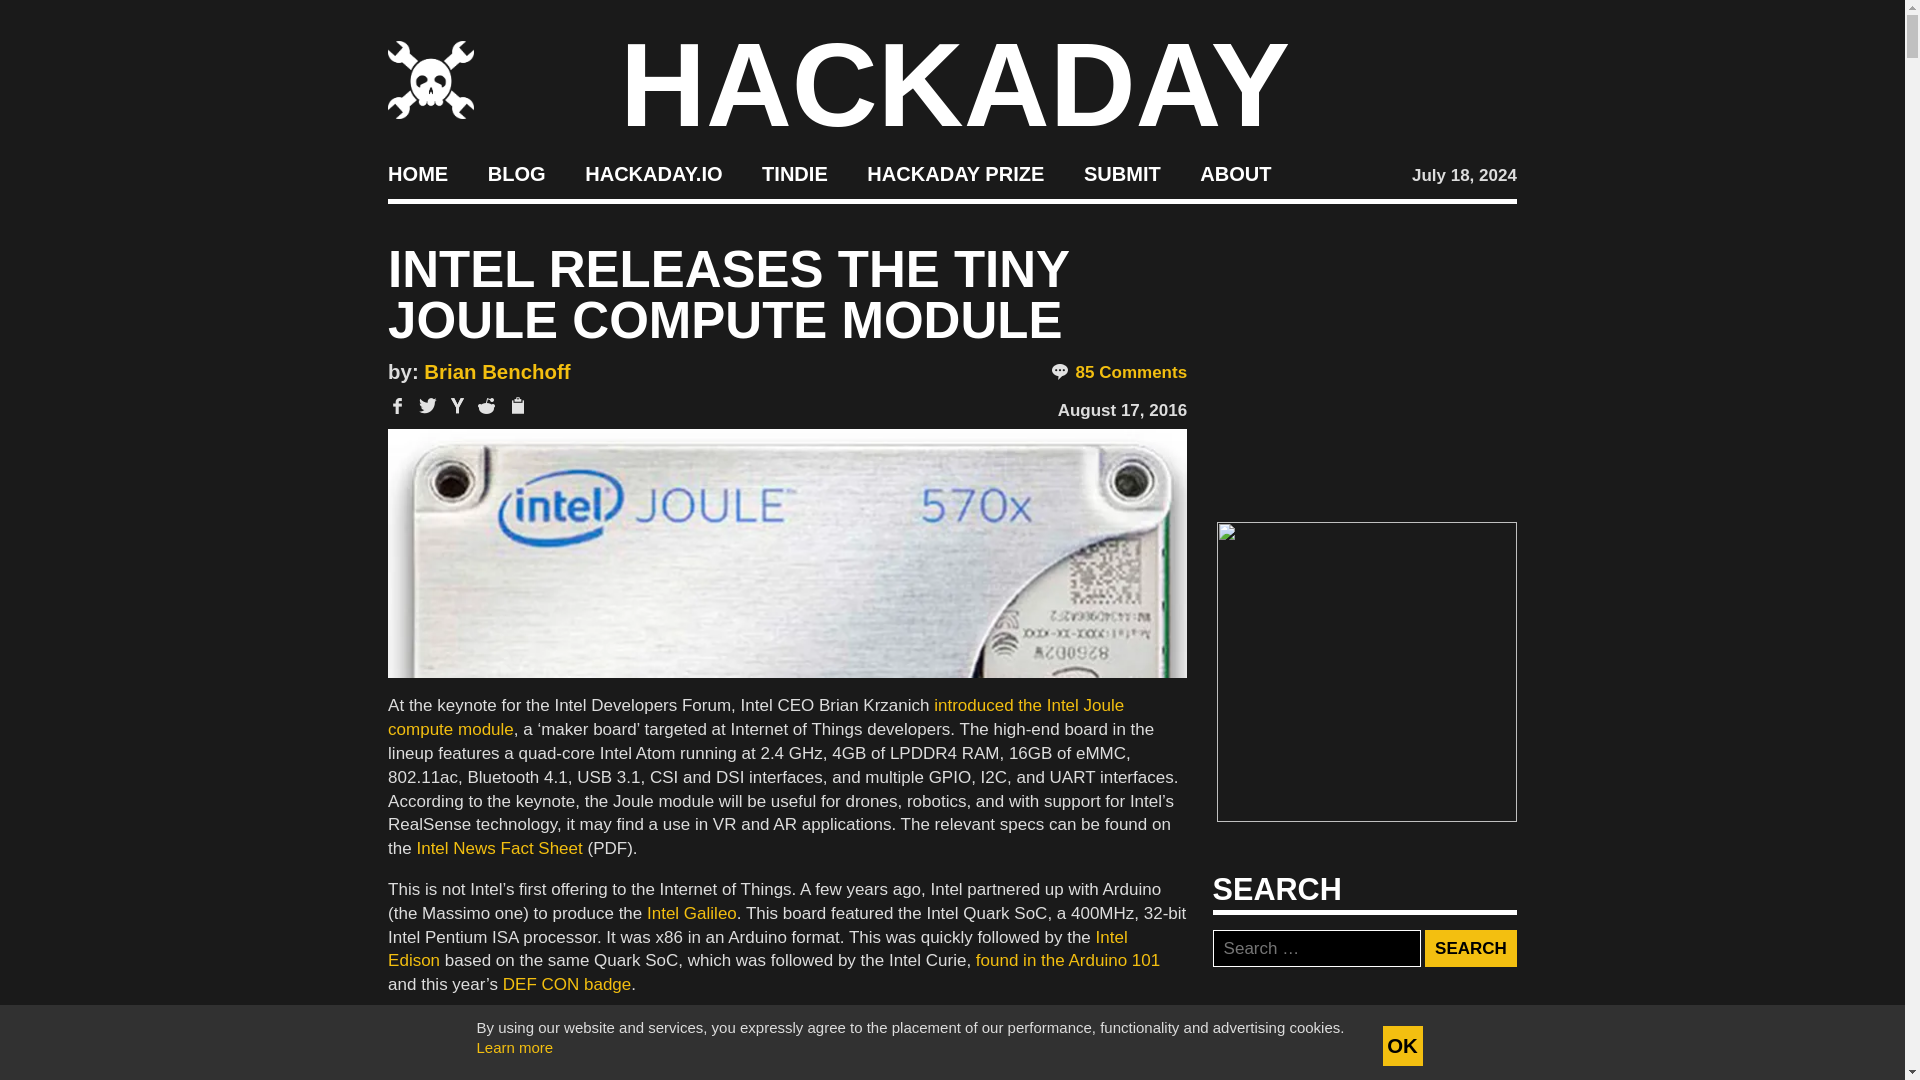 The height and width of the screenshot is (1080, 1920). I want to click on BLOG, so click(516, 174).